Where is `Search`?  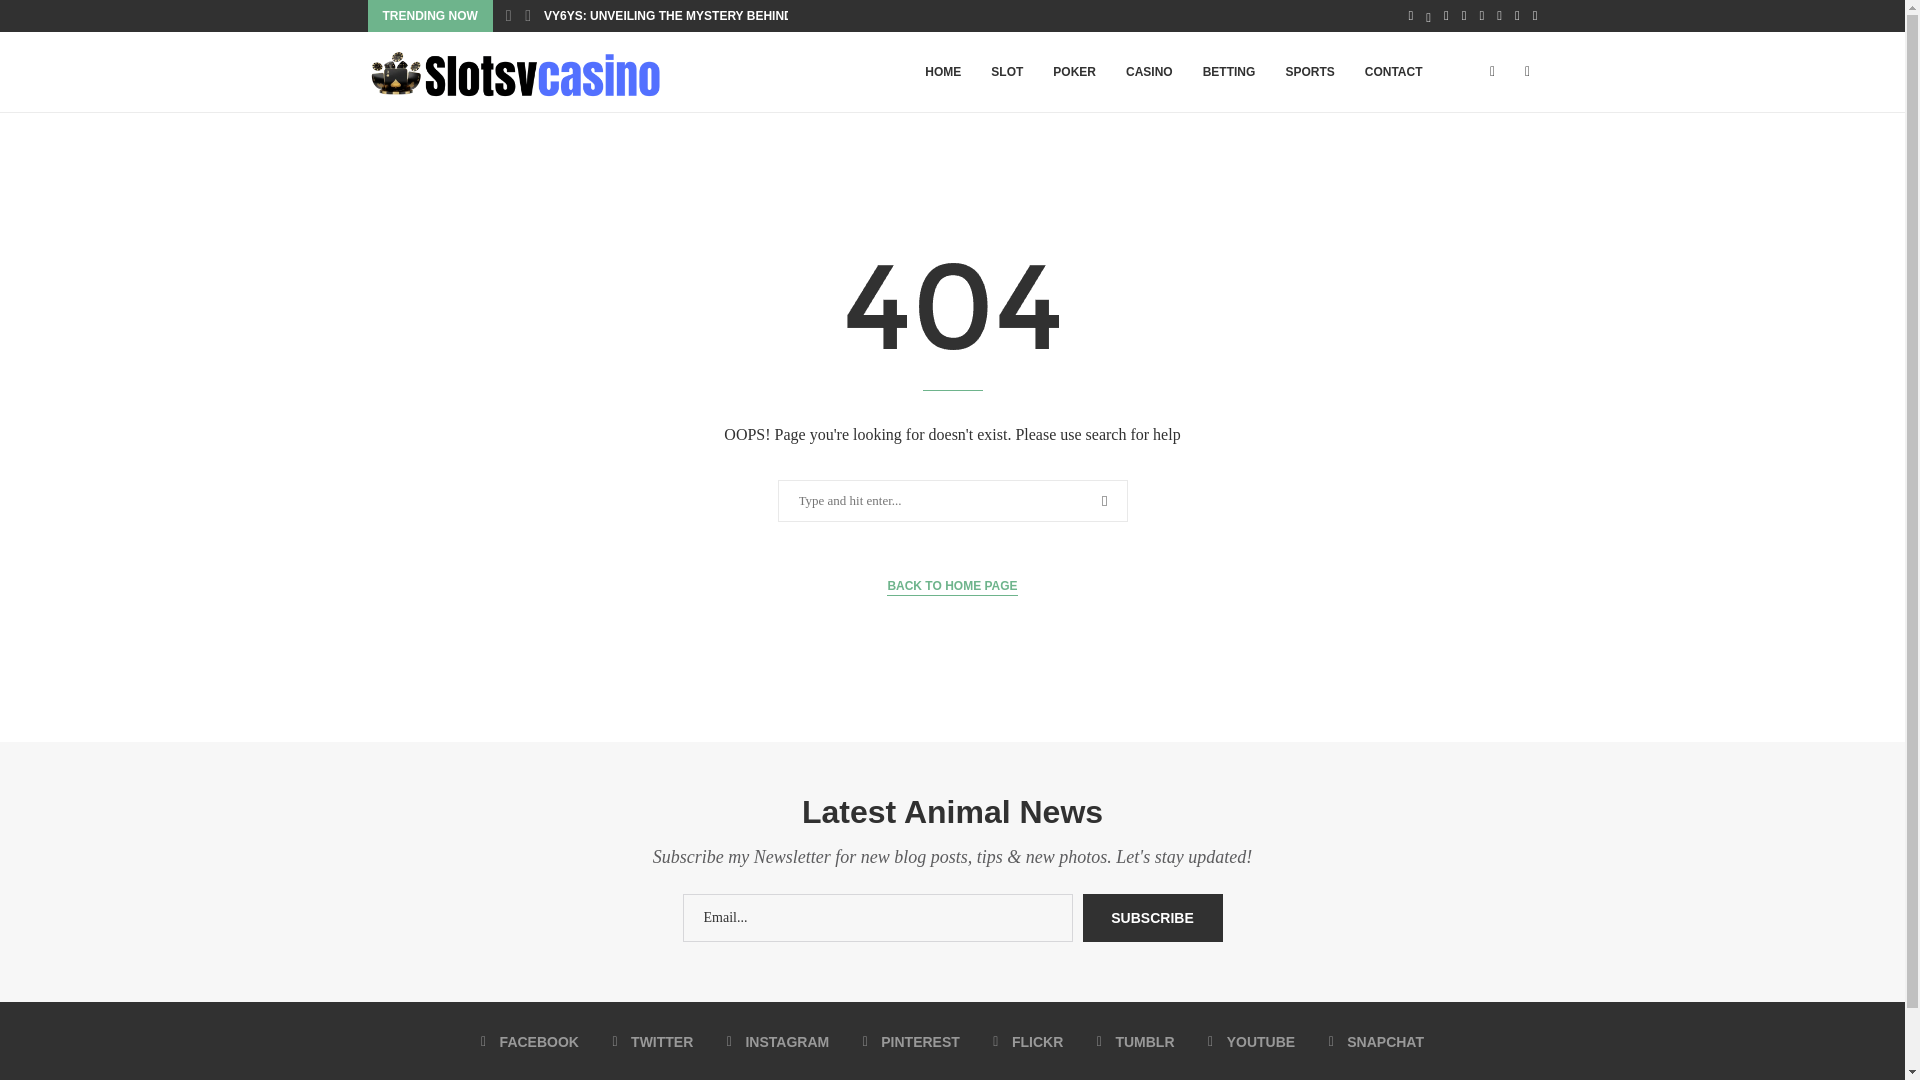 Search is located at coordinates (47, 20).